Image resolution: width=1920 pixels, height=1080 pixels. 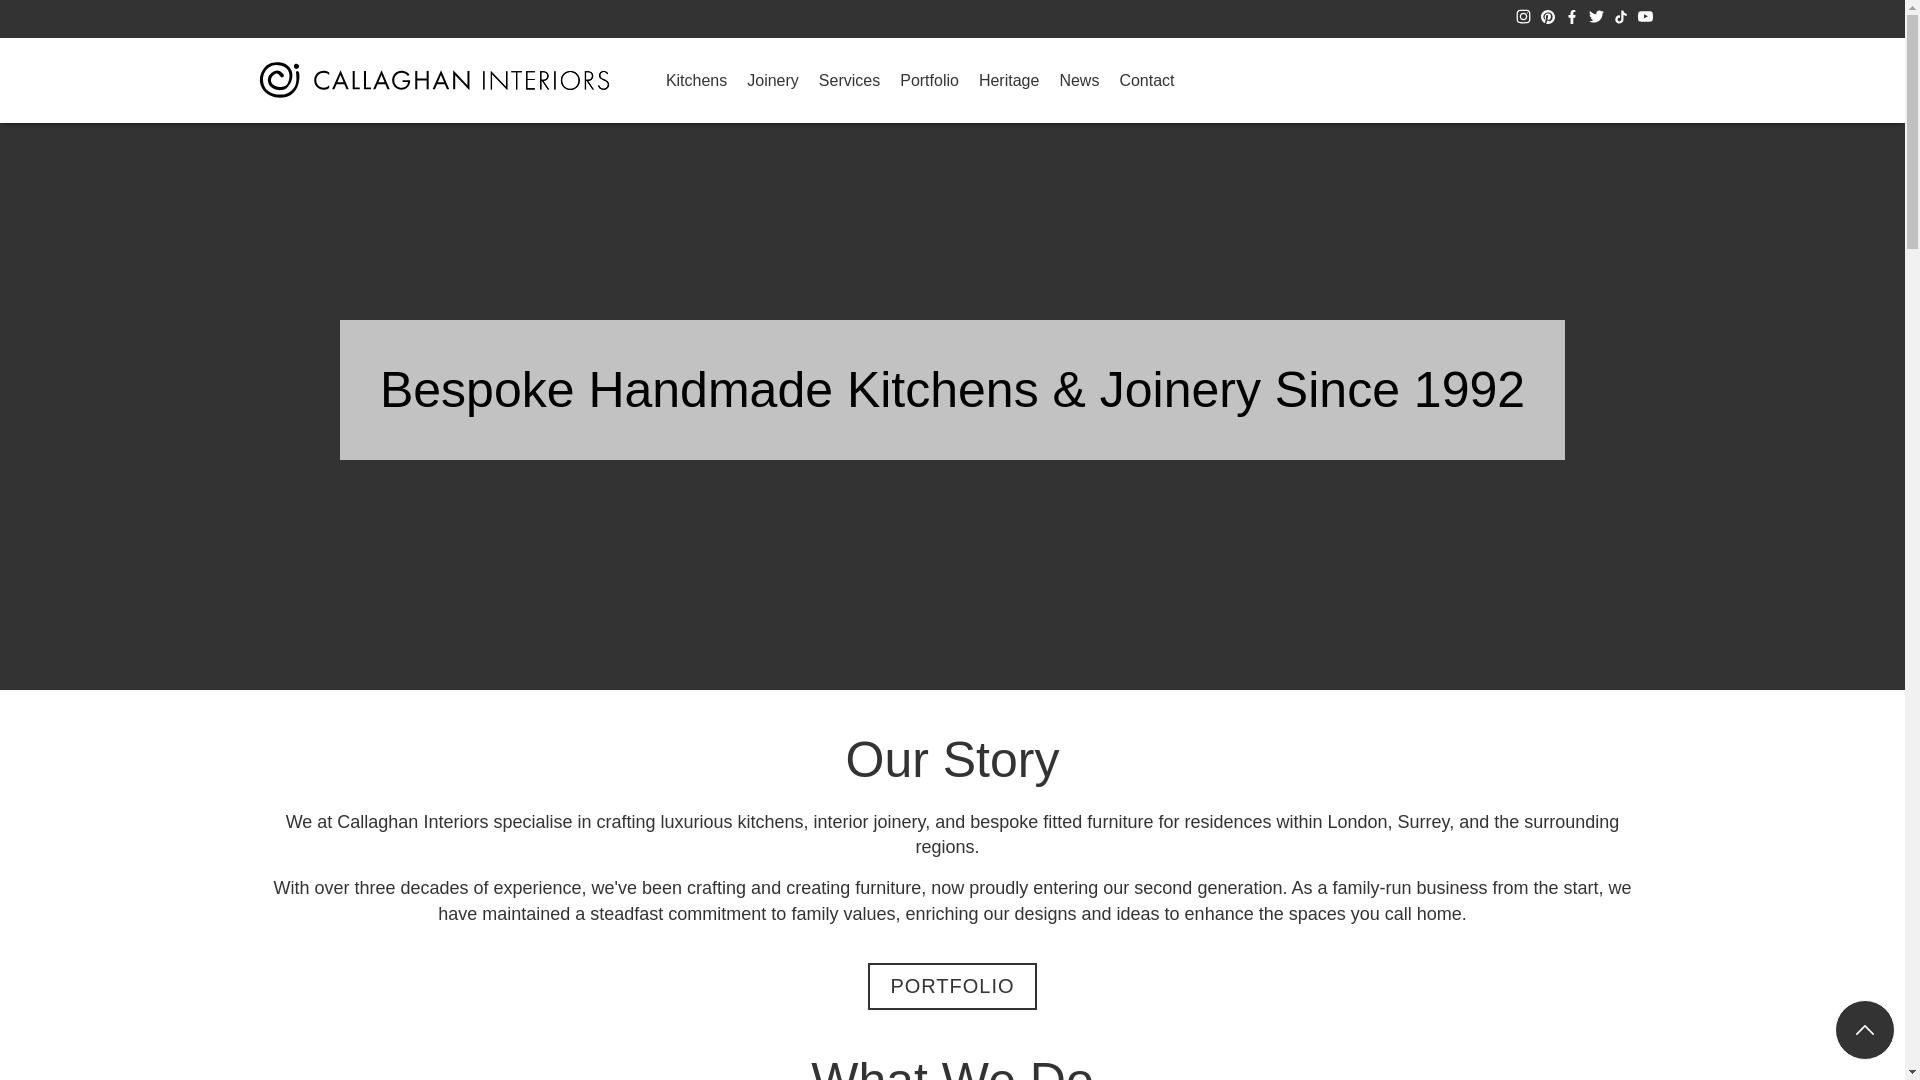 I want to click on Callaghan Interiors homepage, so click(x=432, y=80).